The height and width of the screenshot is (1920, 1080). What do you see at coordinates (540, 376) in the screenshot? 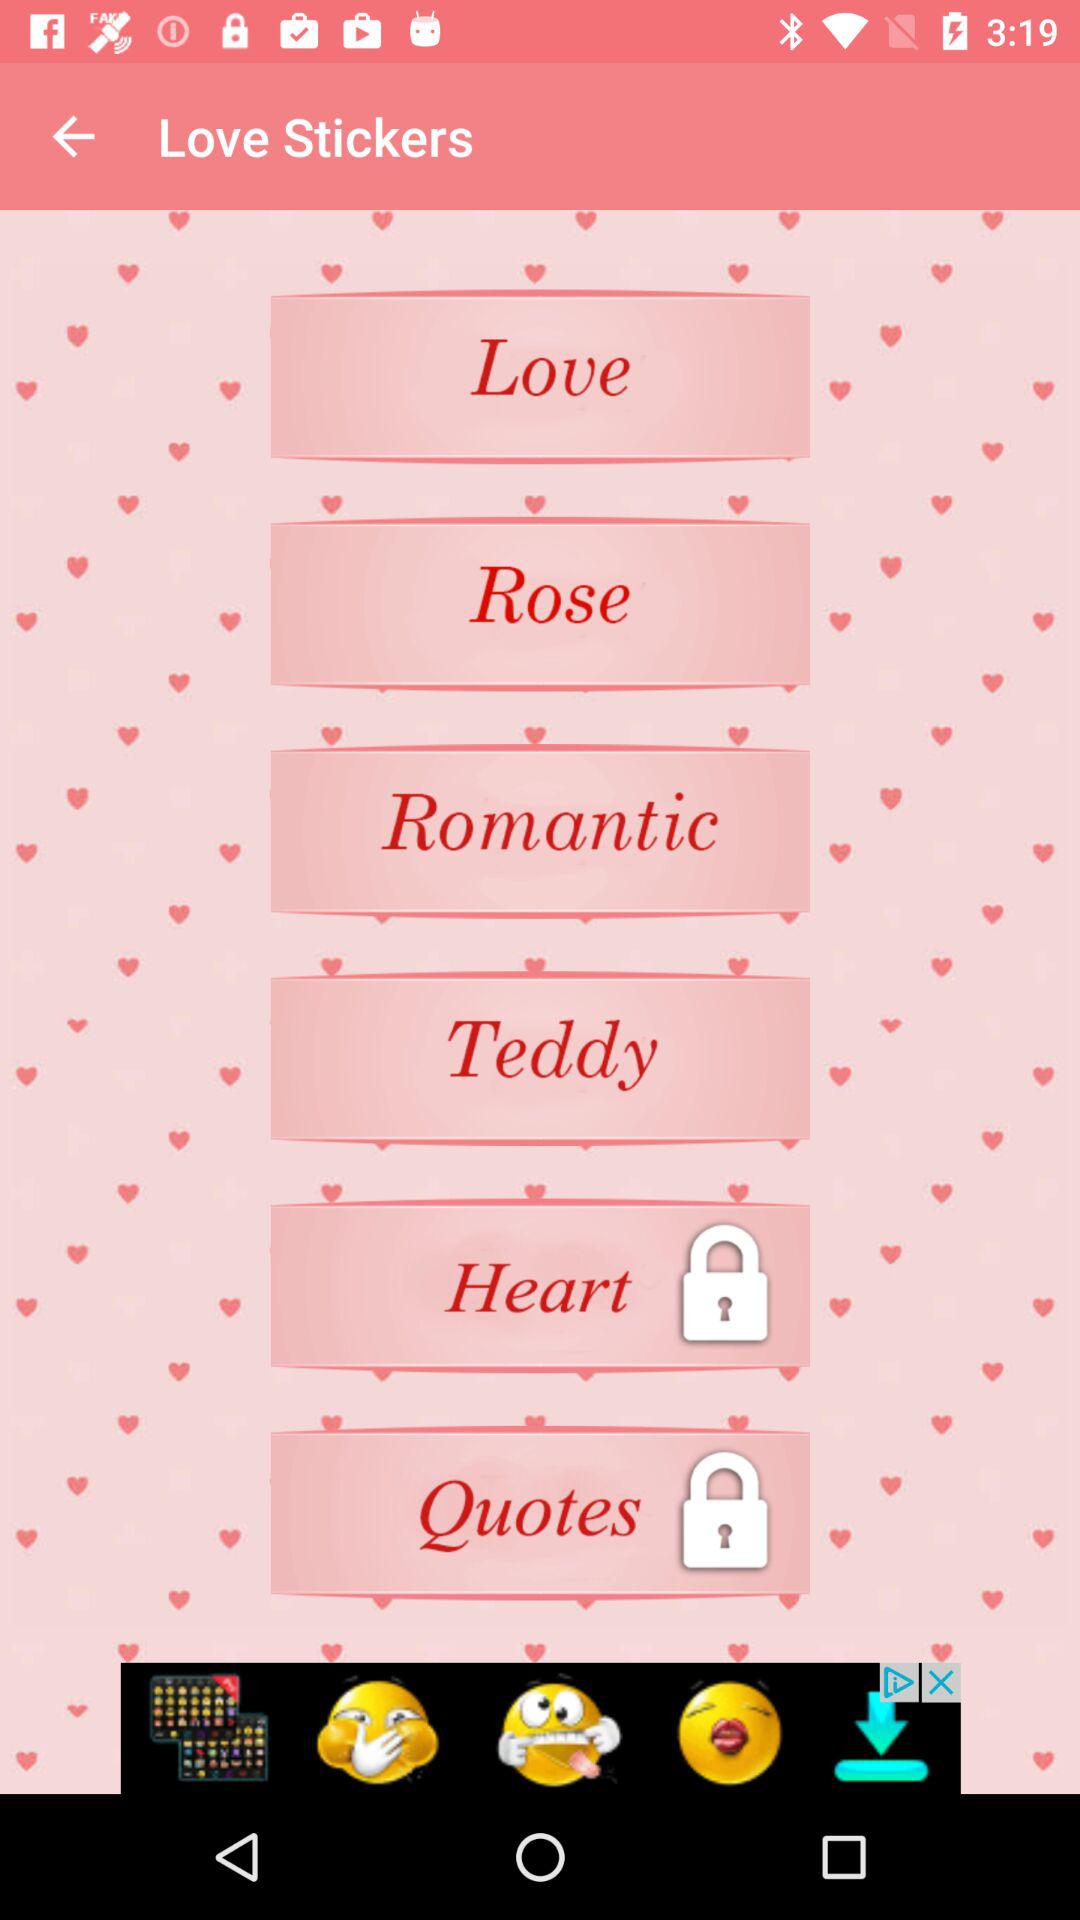
I see `click love option` at bounding box center [540, 376].